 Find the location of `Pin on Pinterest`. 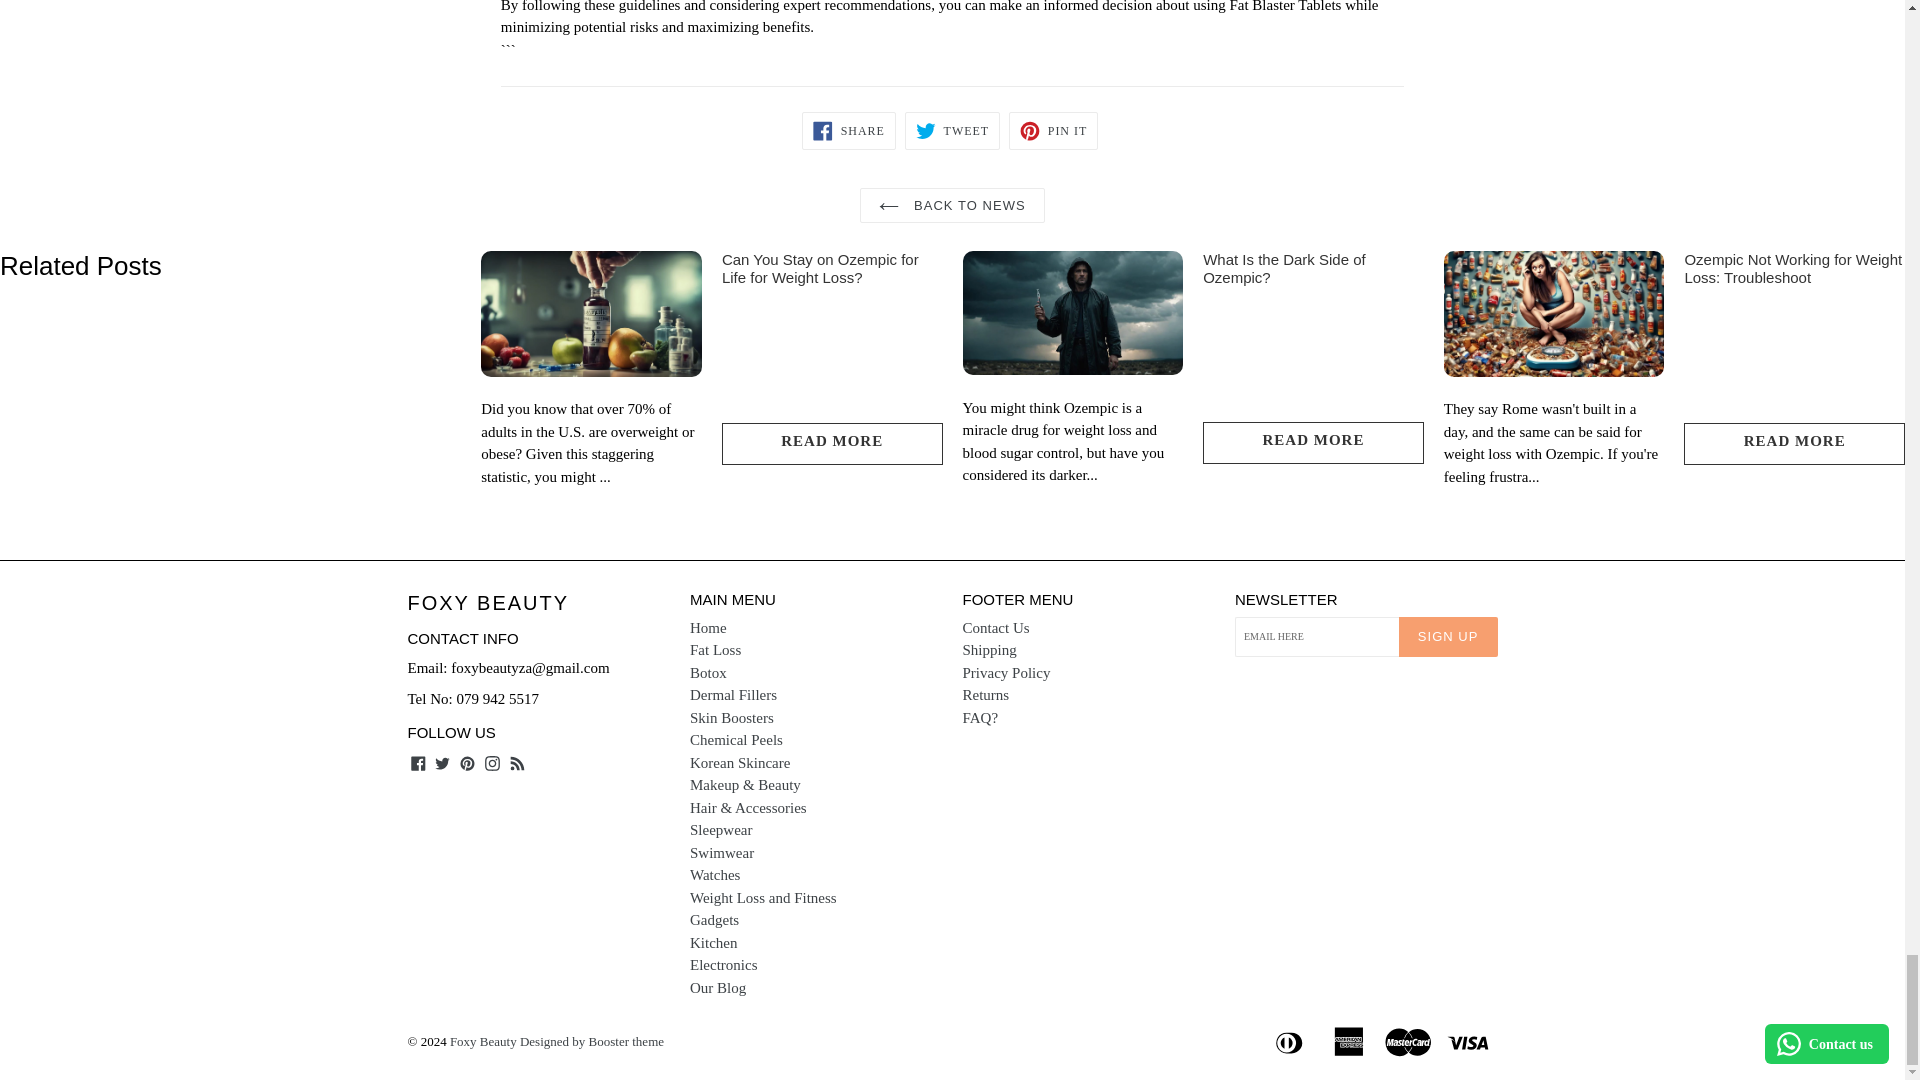

Pin on Pinterest is located at coordinates (1054, 131).